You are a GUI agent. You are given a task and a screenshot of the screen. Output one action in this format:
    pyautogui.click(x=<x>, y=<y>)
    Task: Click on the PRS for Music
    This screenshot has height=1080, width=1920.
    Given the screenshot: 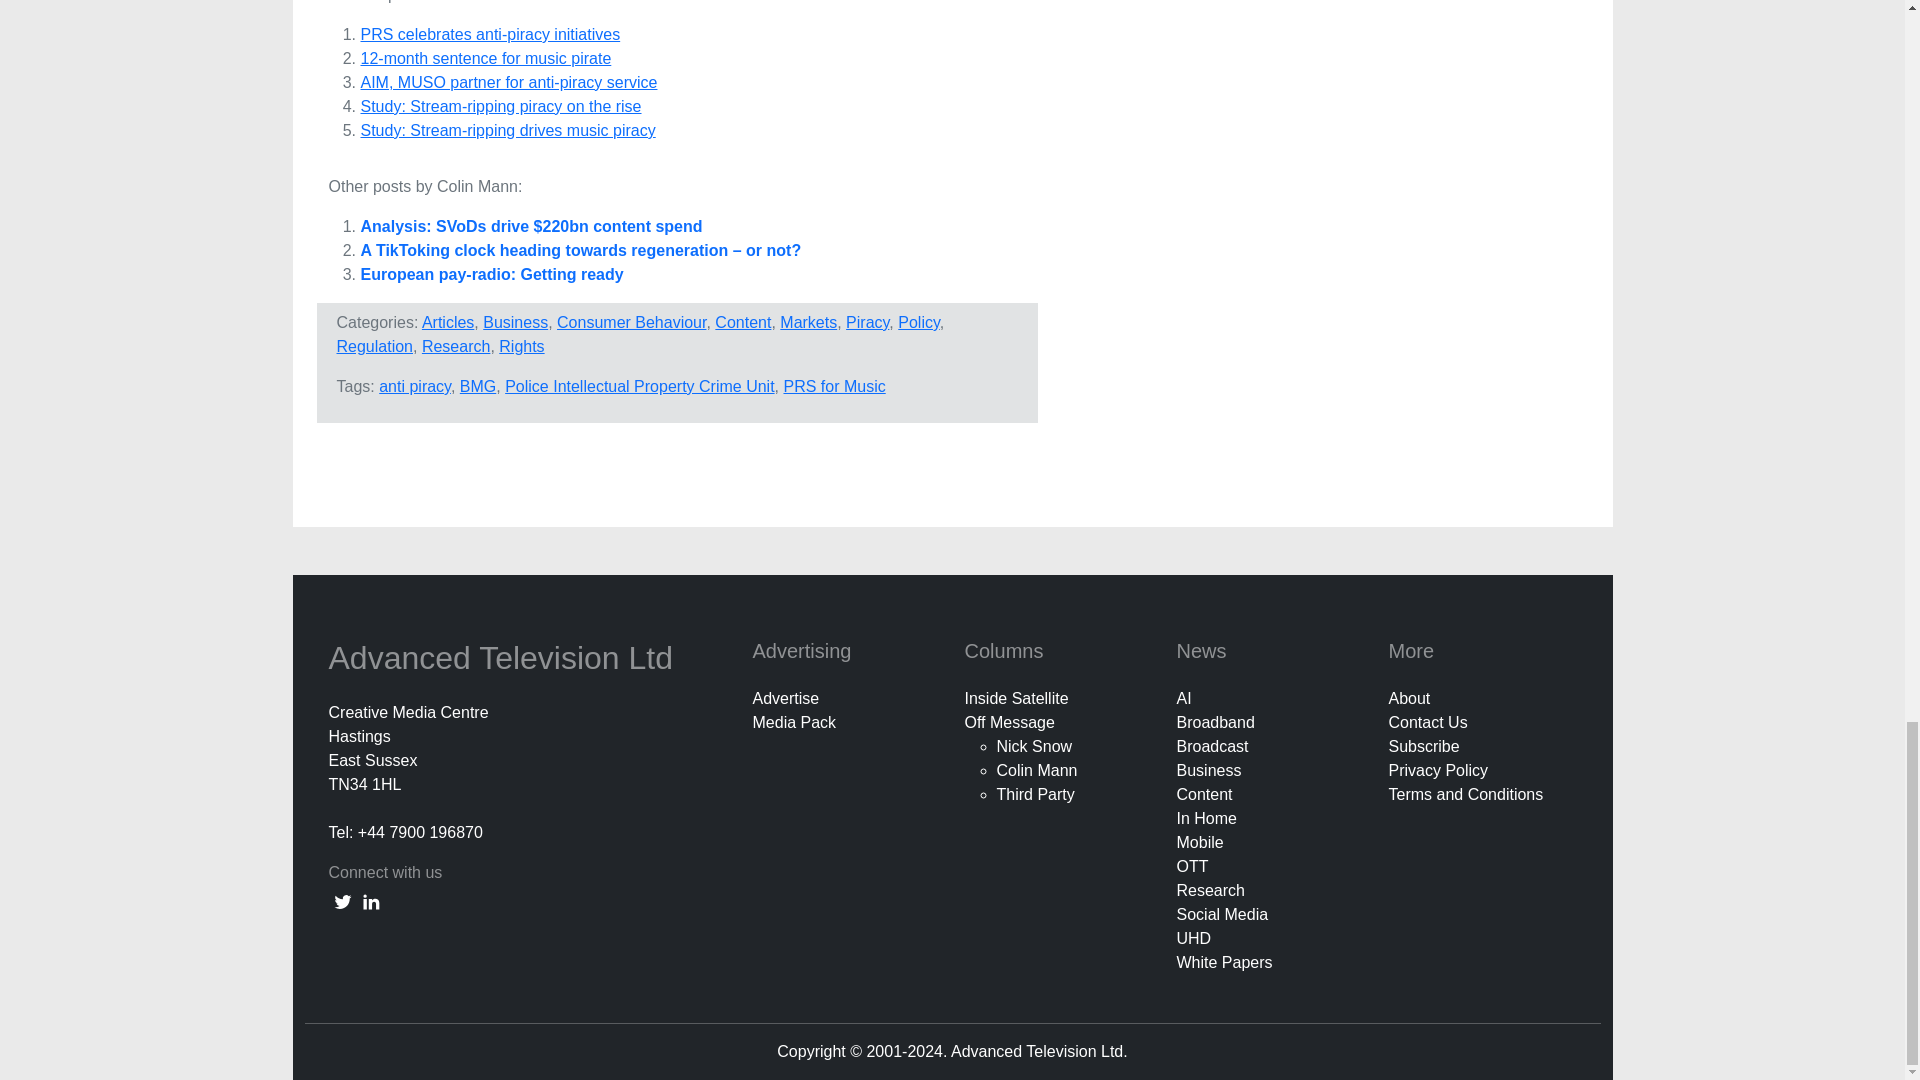 What is the action you would take?
    pyautogui.click(x=834, y=386)
    